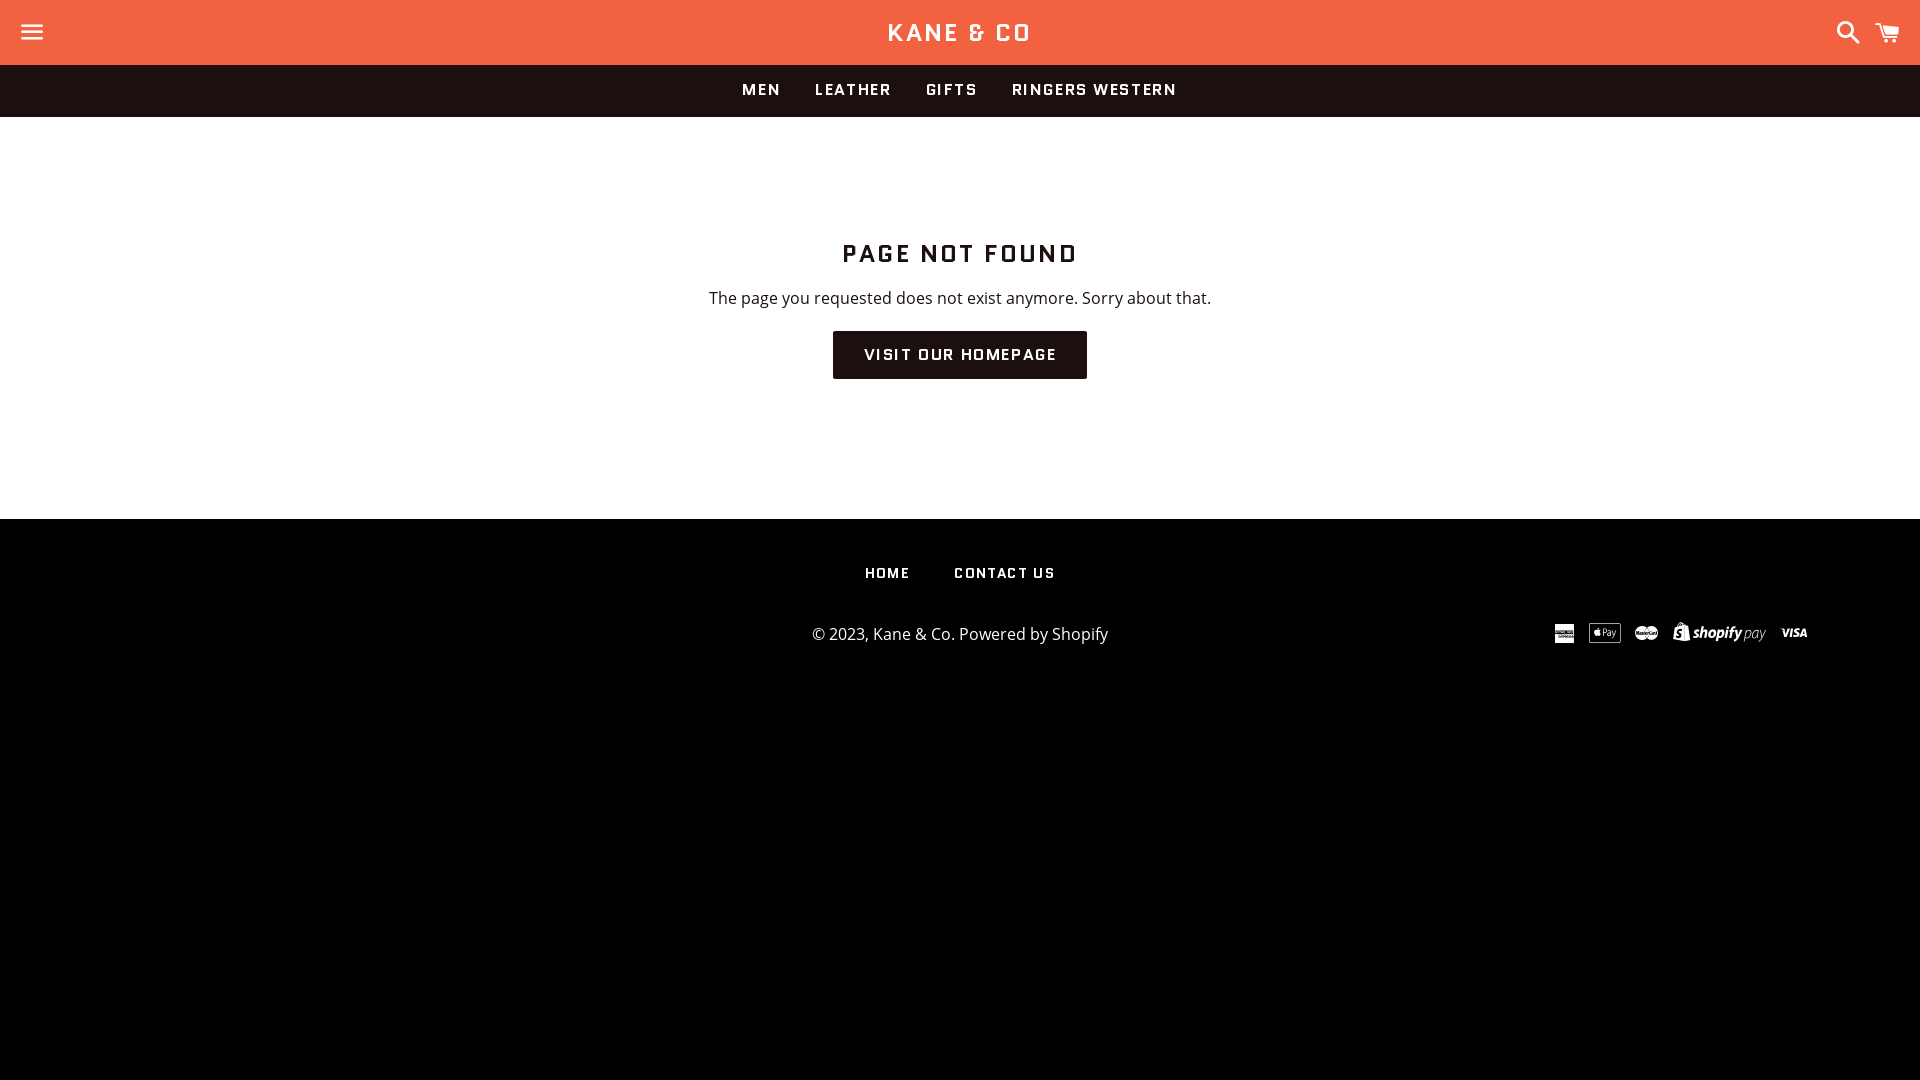  What do you see at coordinates (912, 634) in the screenshot?
I see `Kane & Co` at bounding box center [912, 634].